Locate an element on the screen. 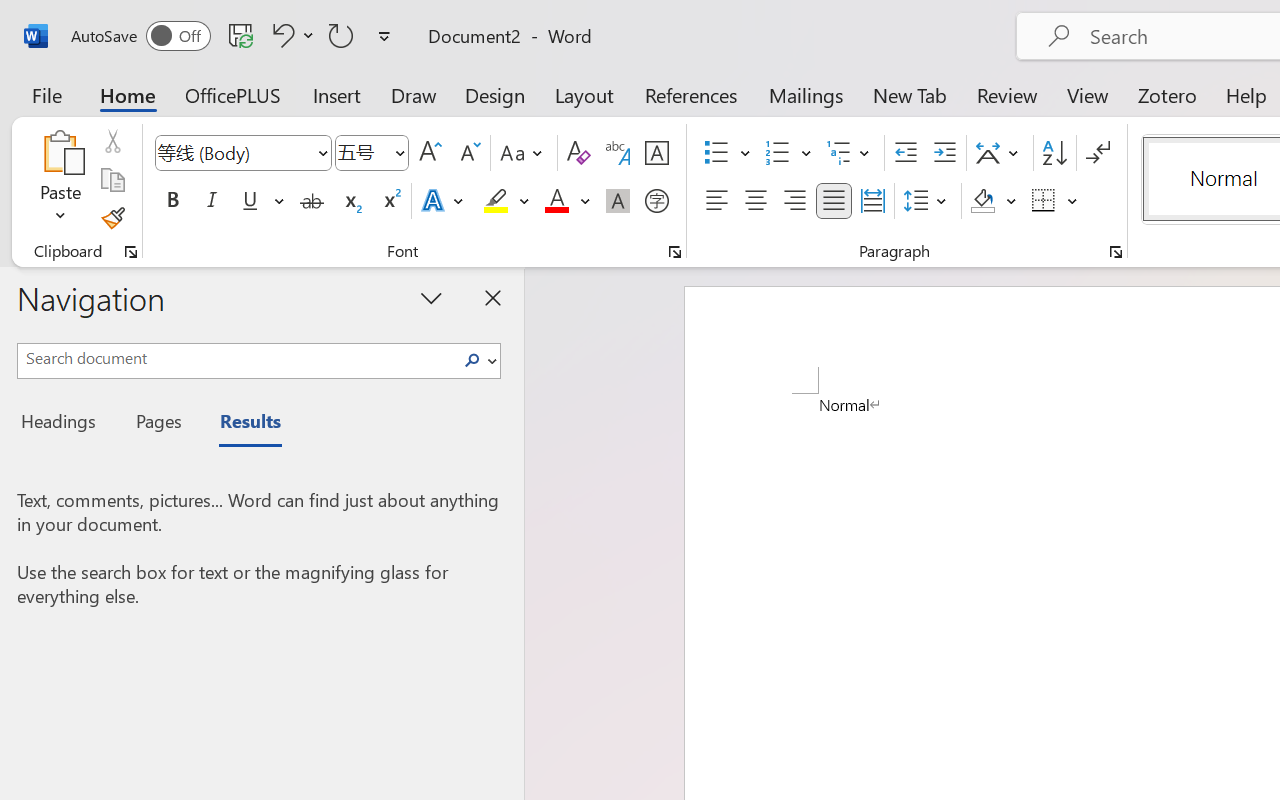  Borders is located at coordinates (1044, 201).